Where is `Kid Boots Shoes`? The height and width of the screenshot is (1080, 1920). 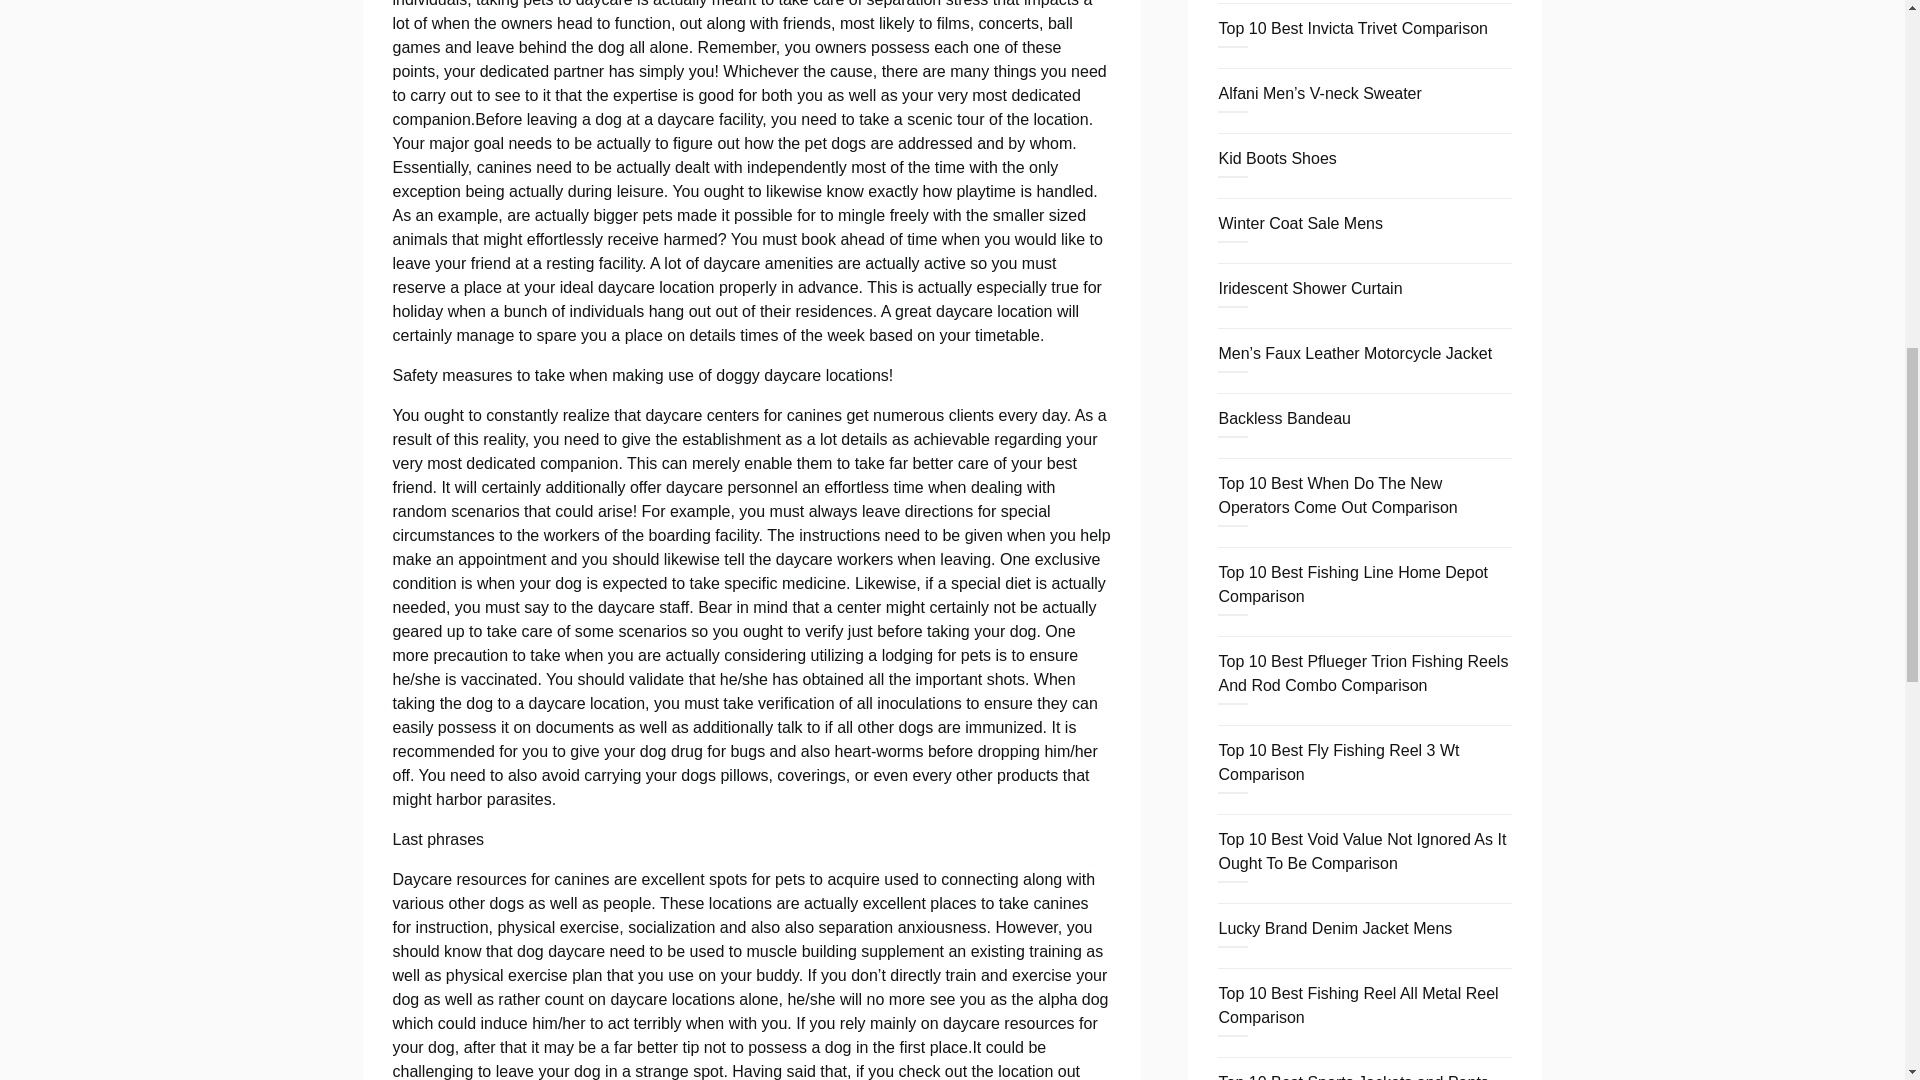 Kid Boots Shoes is located at coordinates (1276, 158).